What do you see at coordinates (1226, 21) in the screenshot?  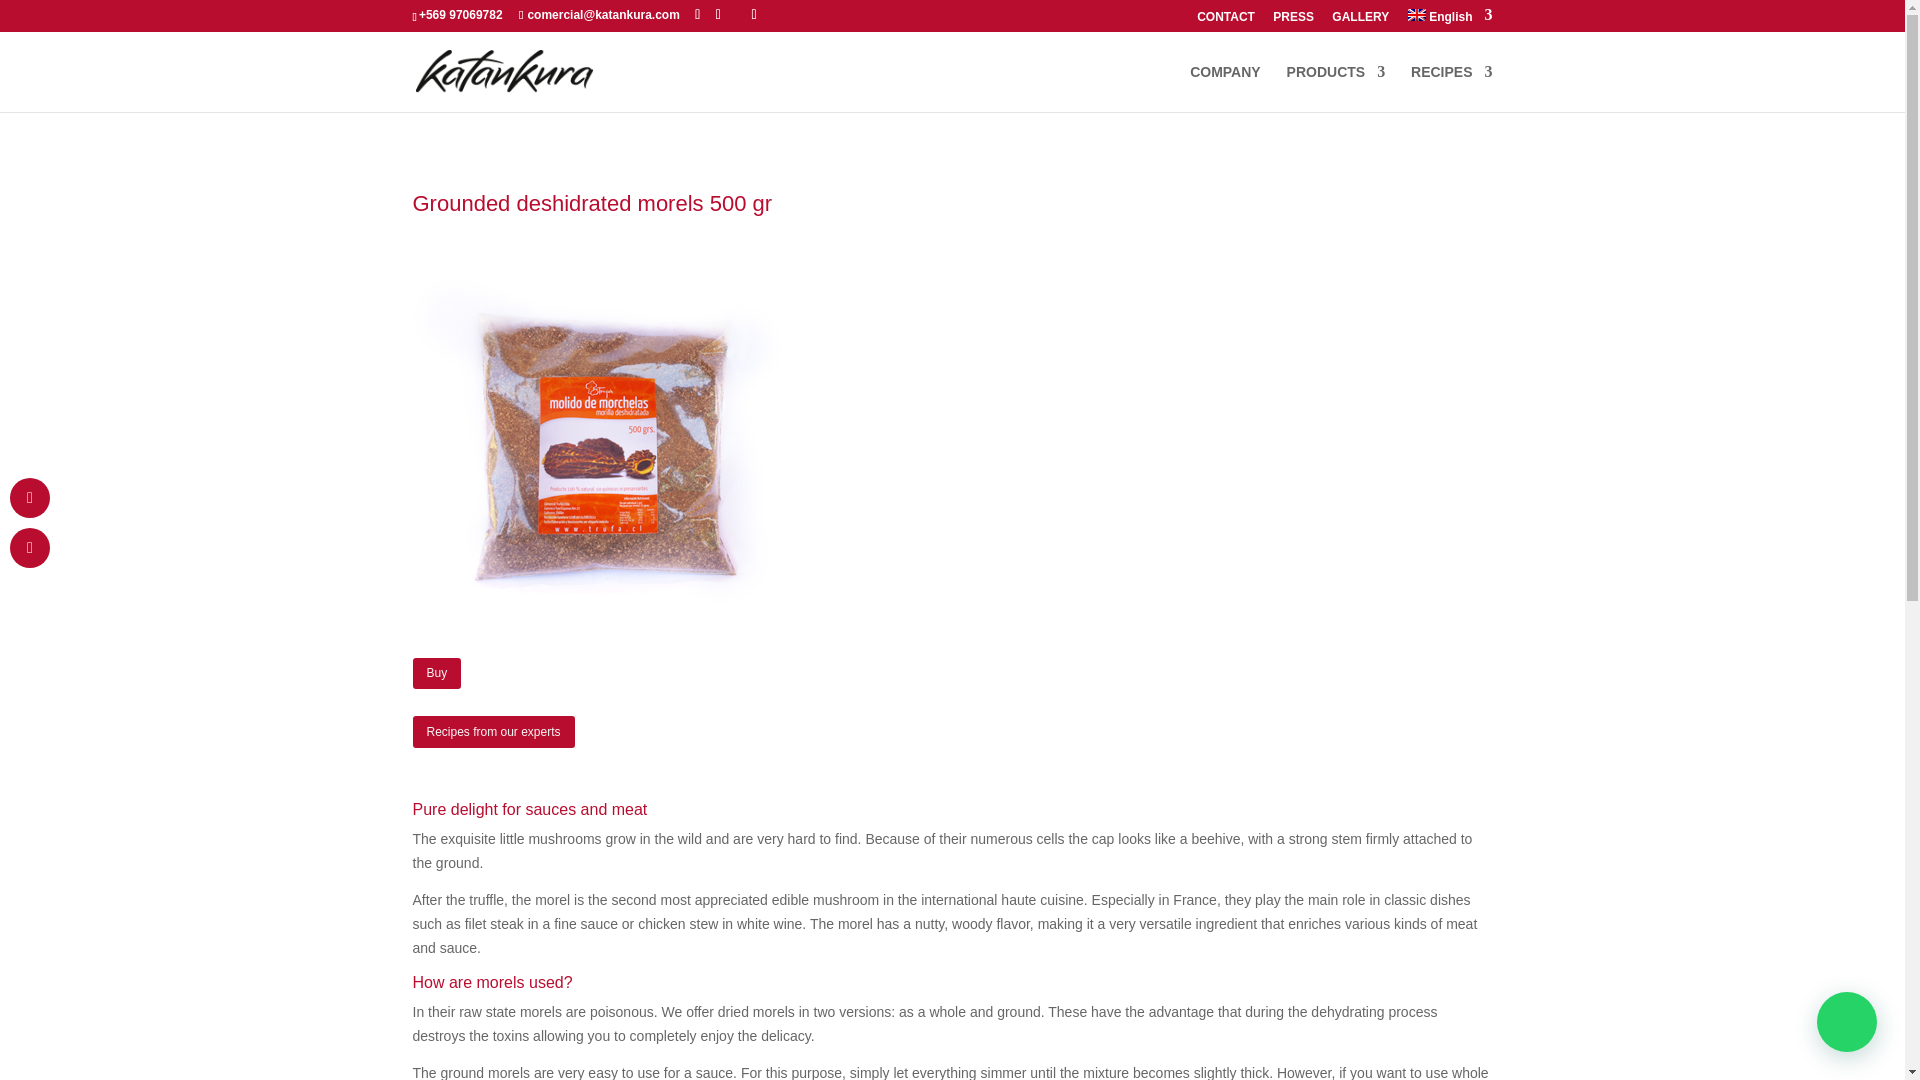 I see `CONTACT` at bounding box center [1226, 21].